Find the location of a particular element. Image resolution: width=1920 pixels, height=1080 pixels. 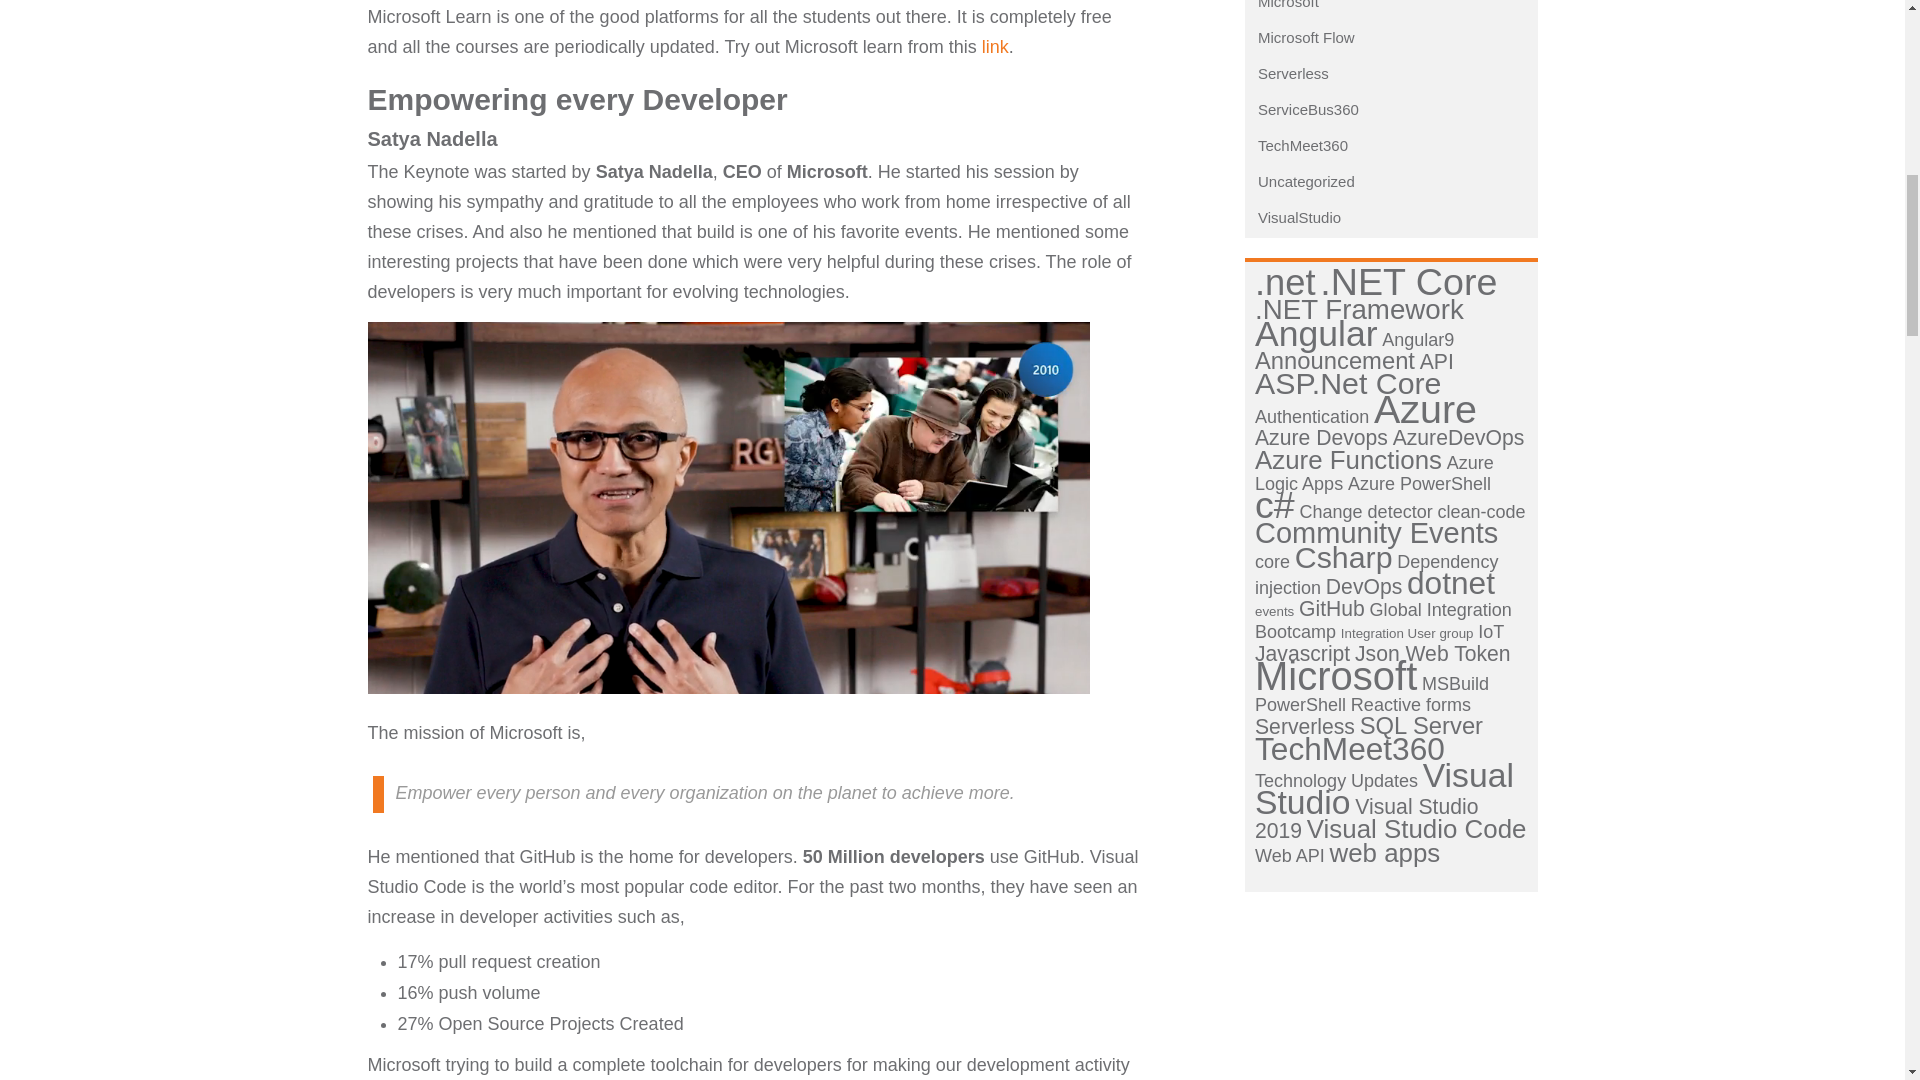

link is located at coordinates (995, 46).